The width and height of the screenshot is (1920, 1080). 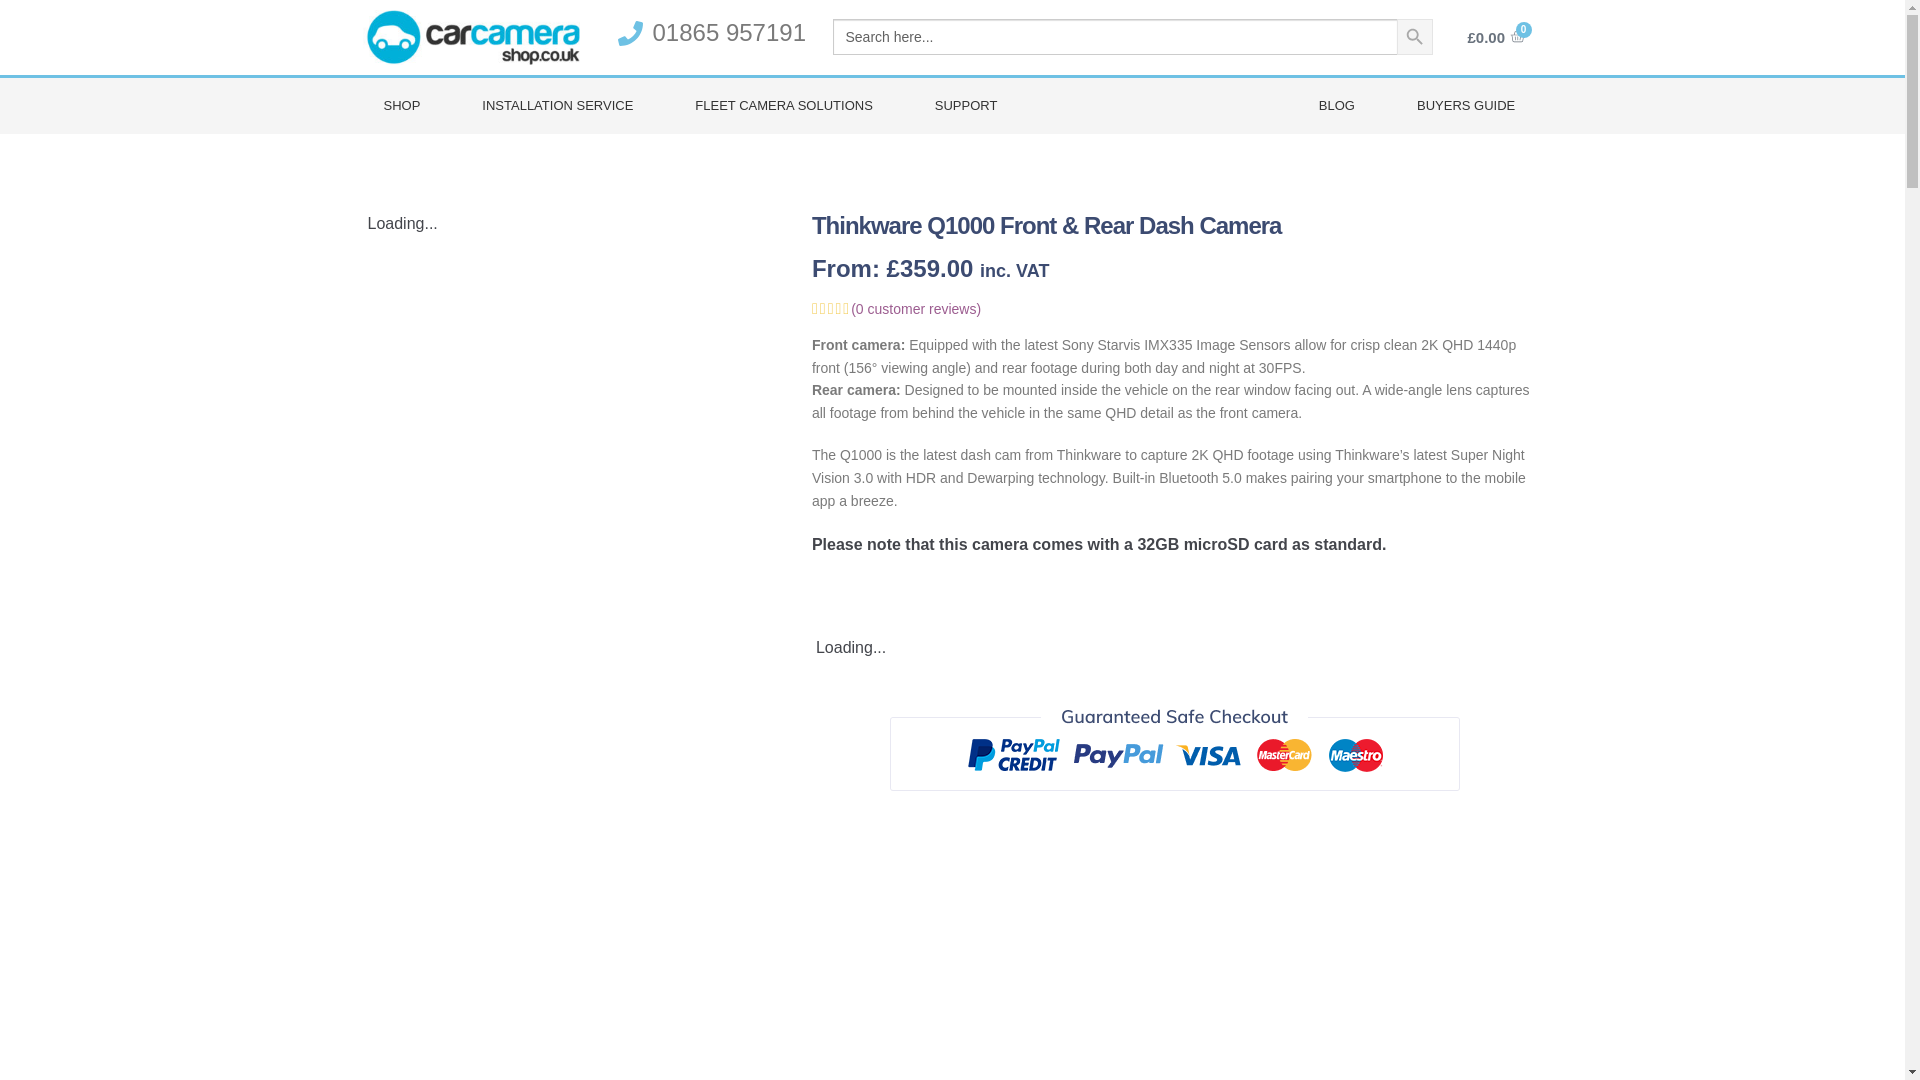 I want to click on SUPPORT, so click(x=966, y=105).